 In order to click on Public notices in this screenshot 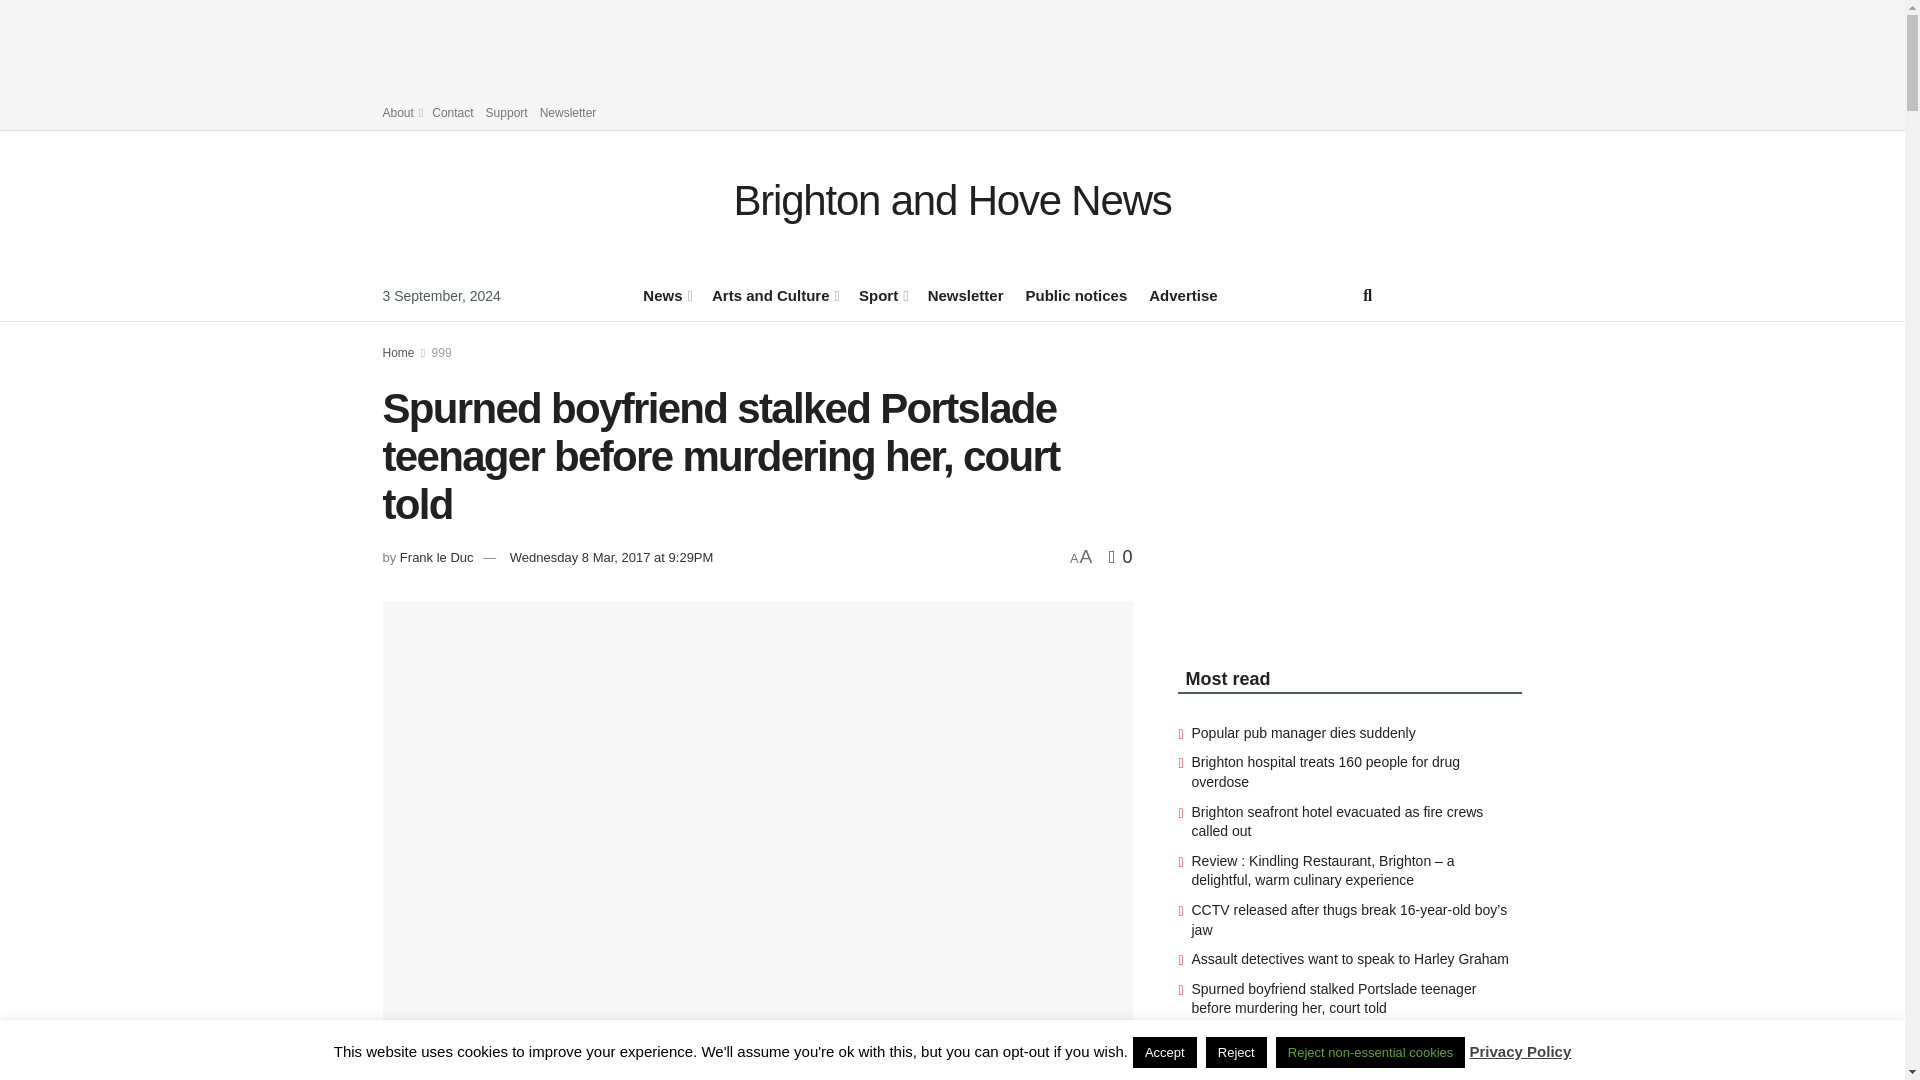, I will do `click(1076, 294)`.